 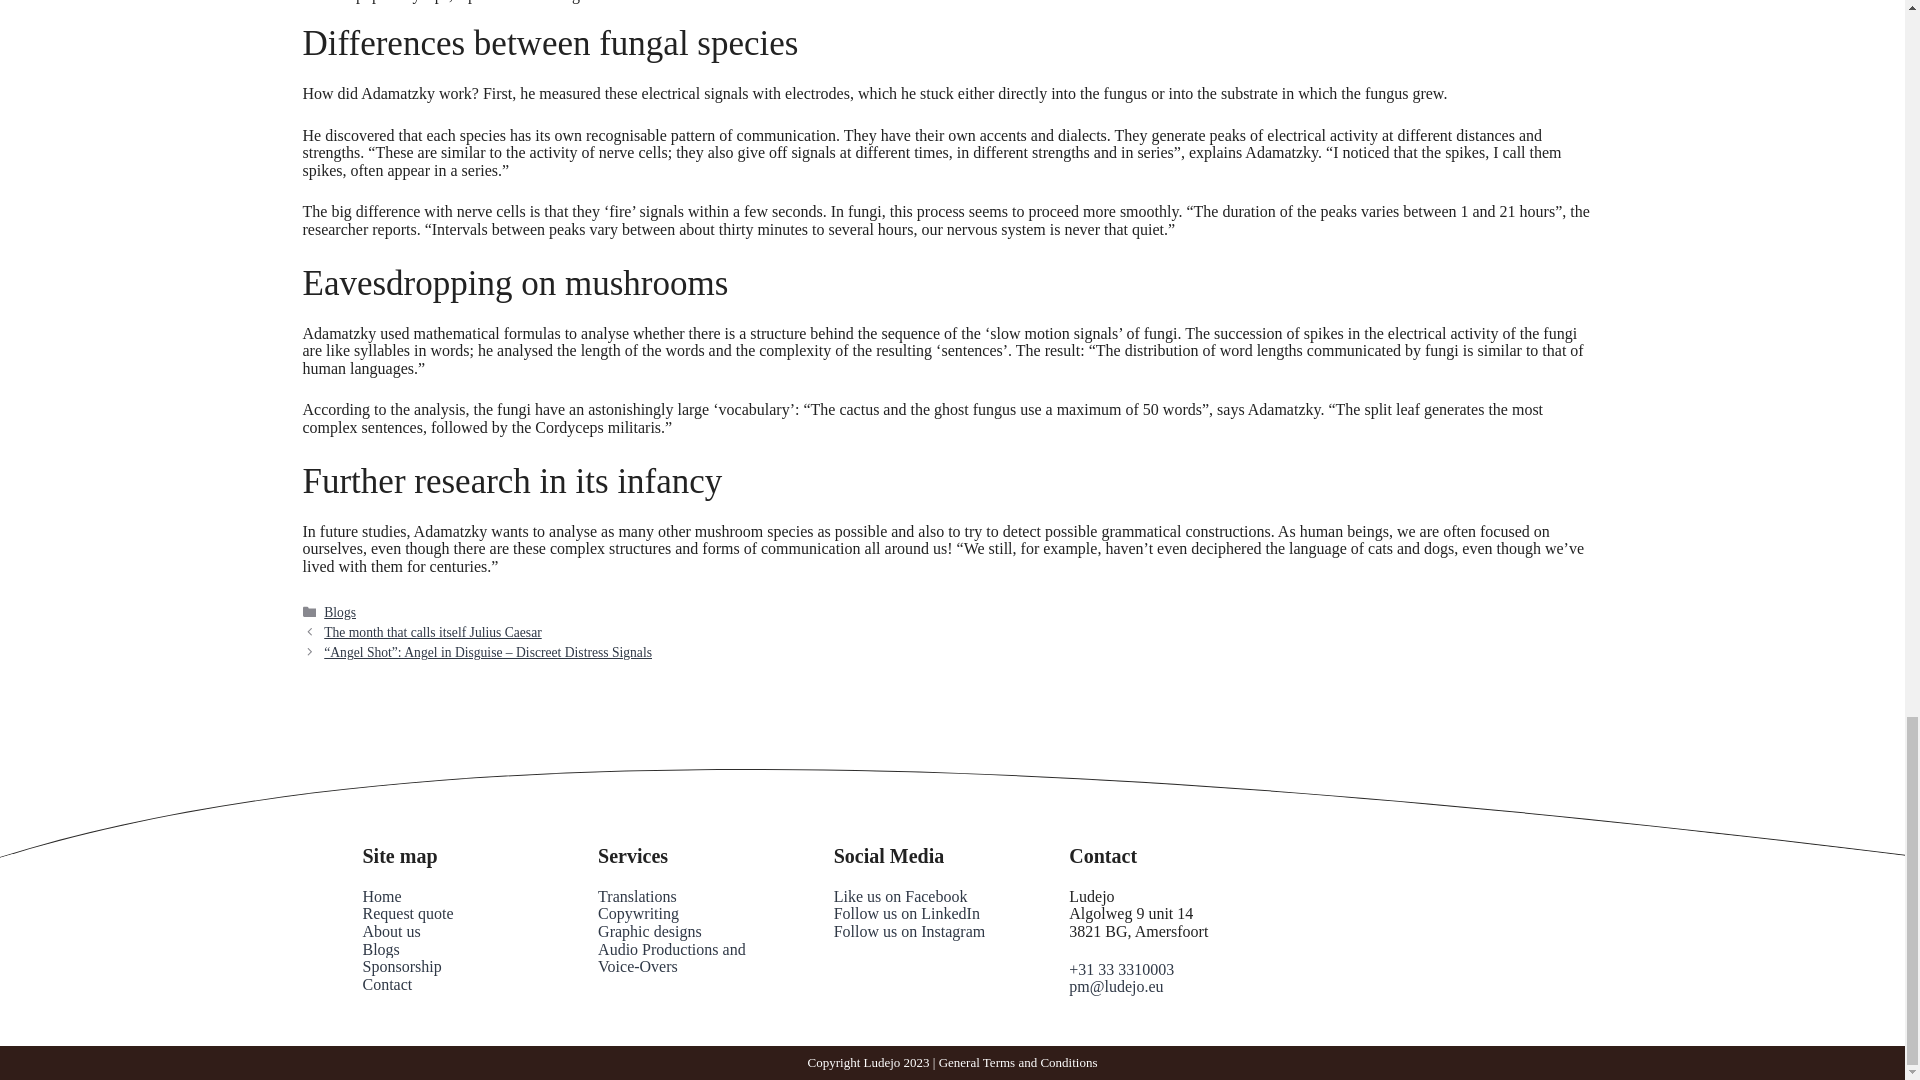 What do you see at coordinates (387, 984) in the screenshot?
I see `Contact` at bounding box center [387, 984].